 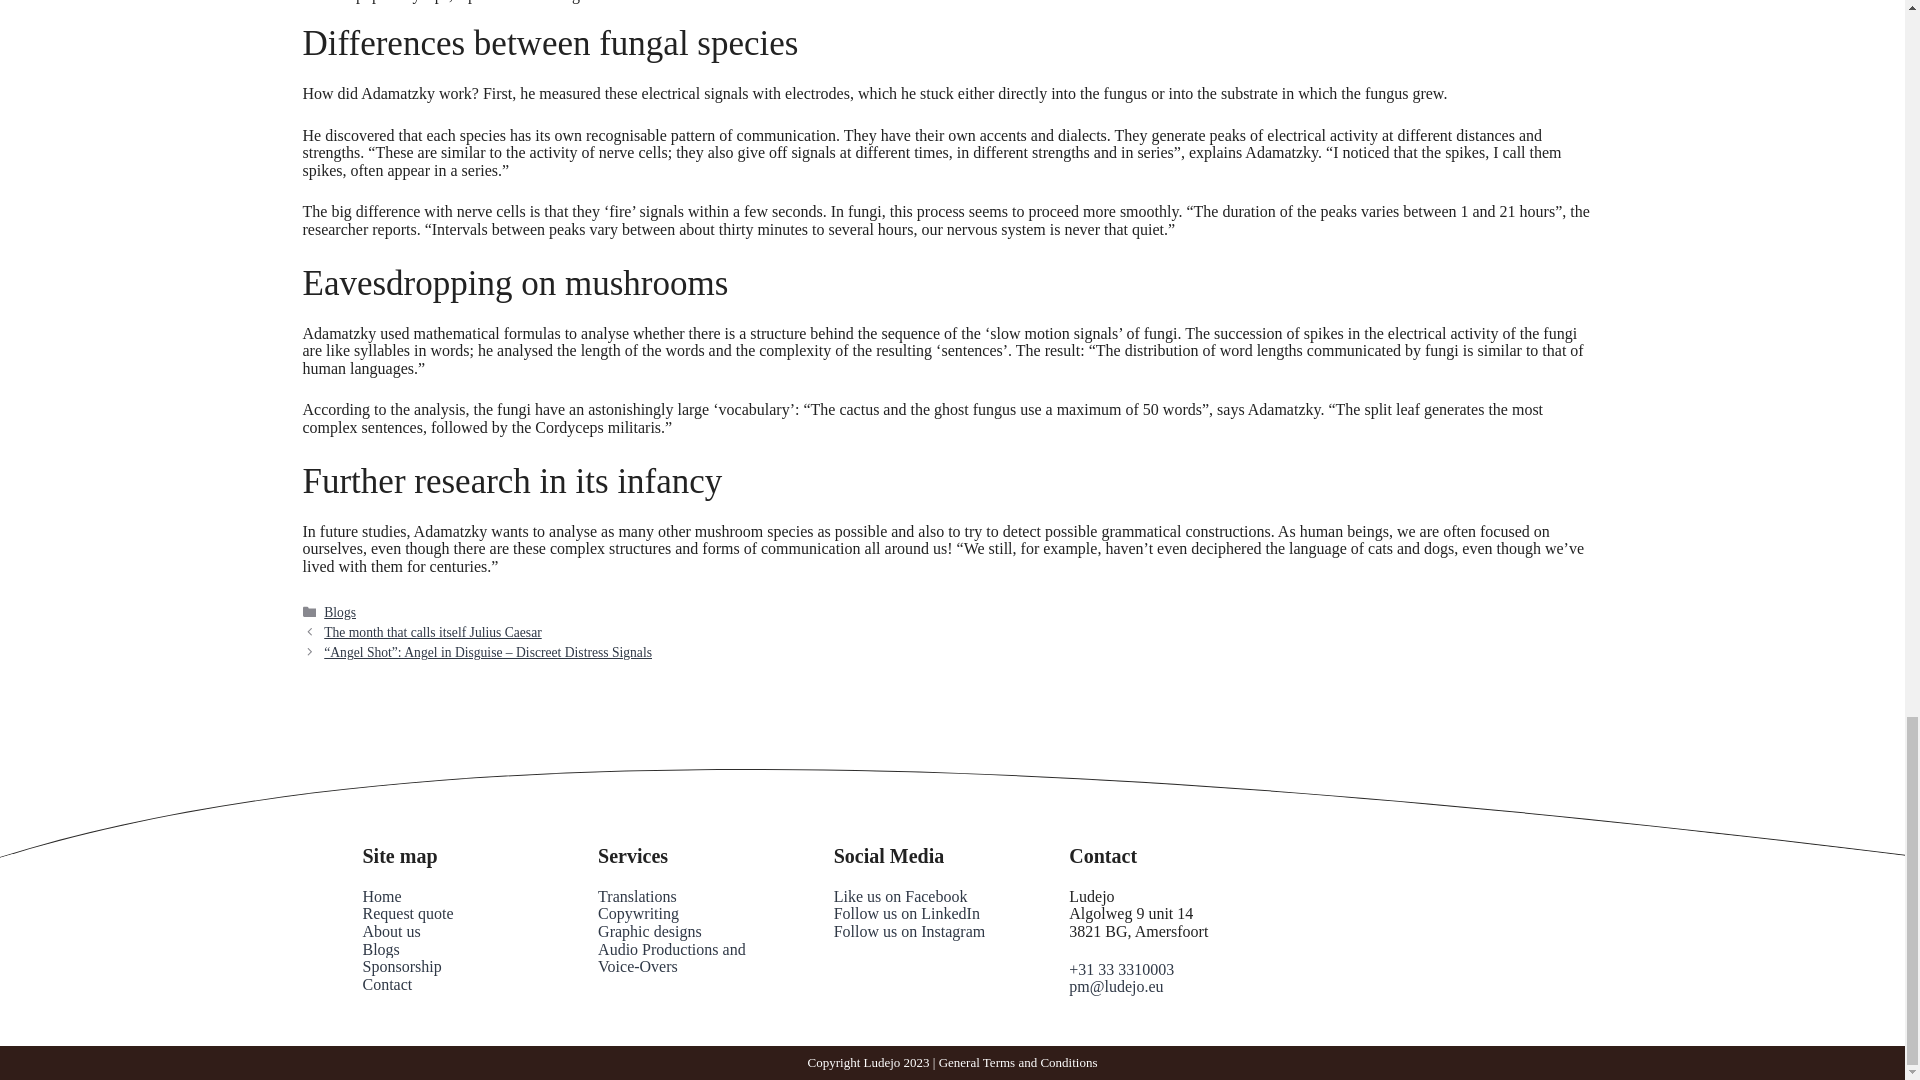 What do you see at coordinates (387, 984) in the screenshot?
I see `Contact` at bounding box center [387, 984].